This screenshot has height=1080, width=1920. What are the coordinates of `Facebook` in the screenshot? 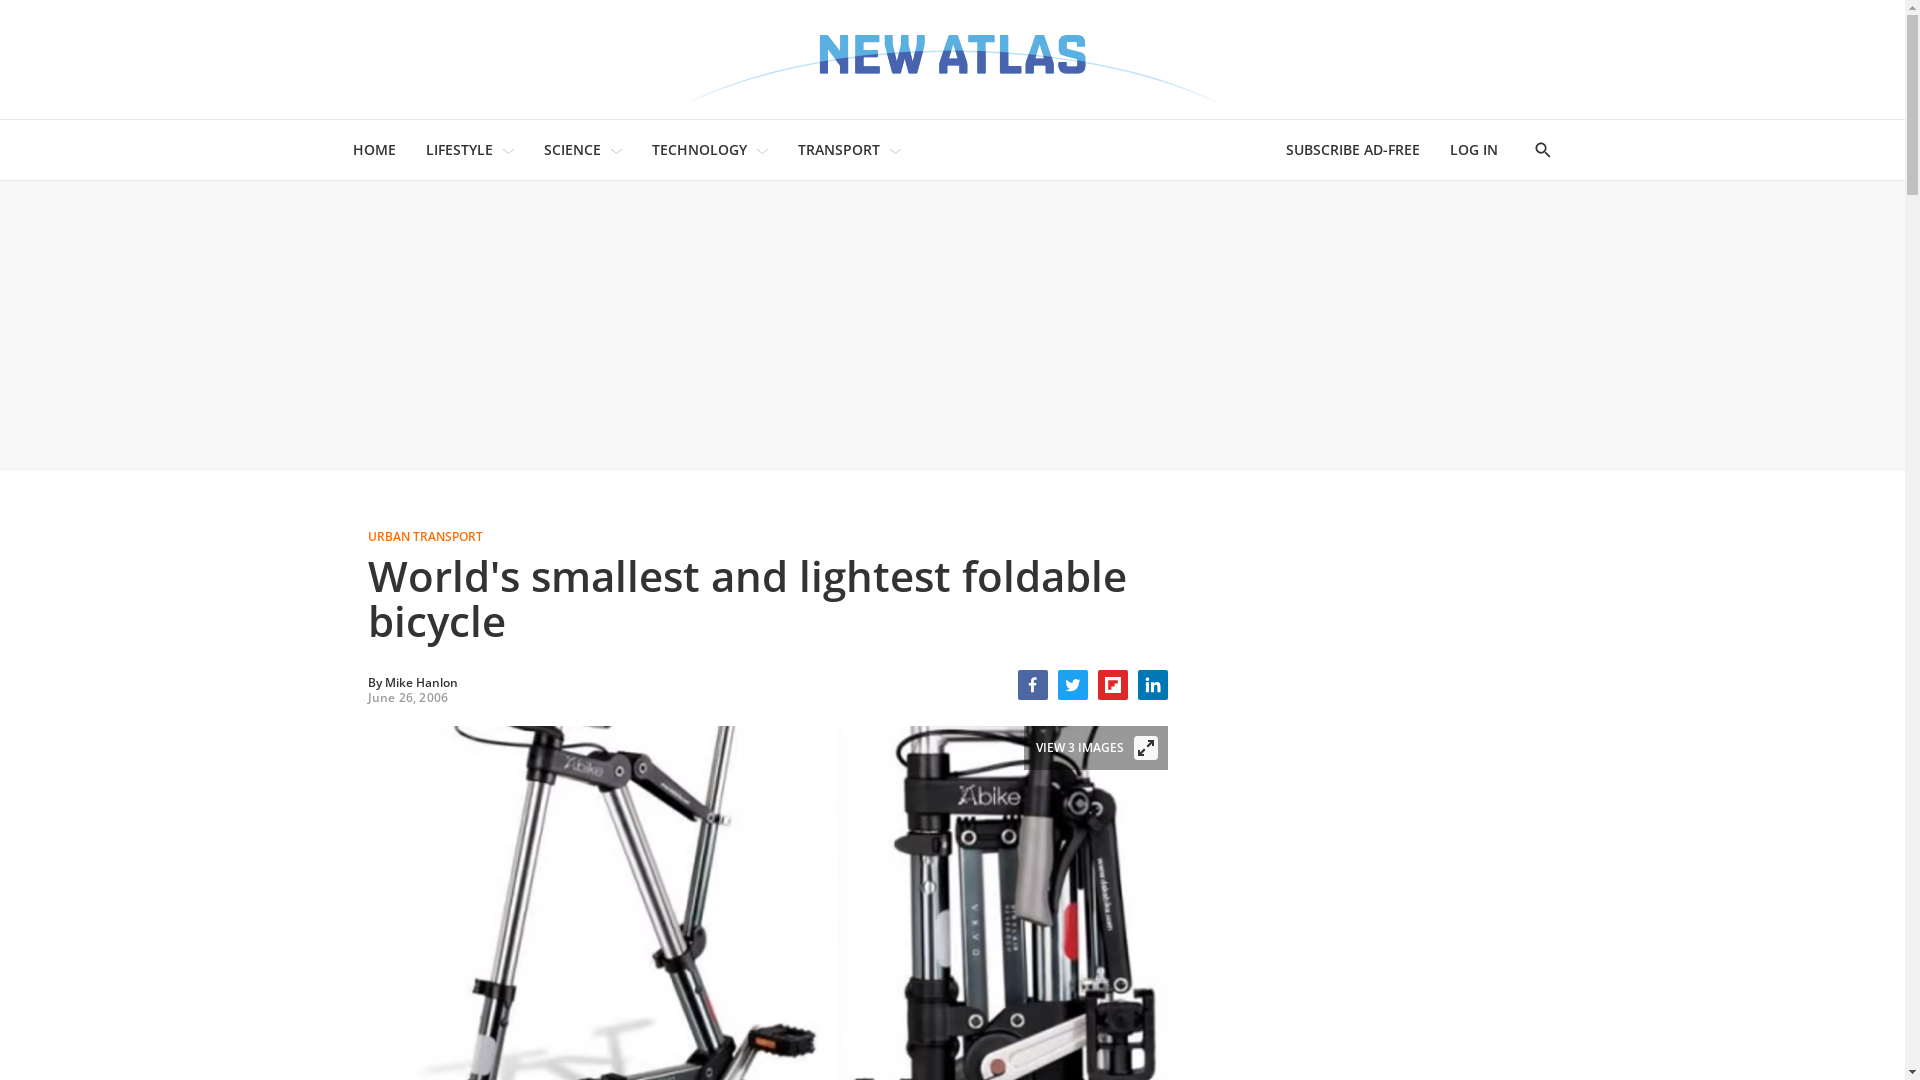 It's located at (1032, 685).